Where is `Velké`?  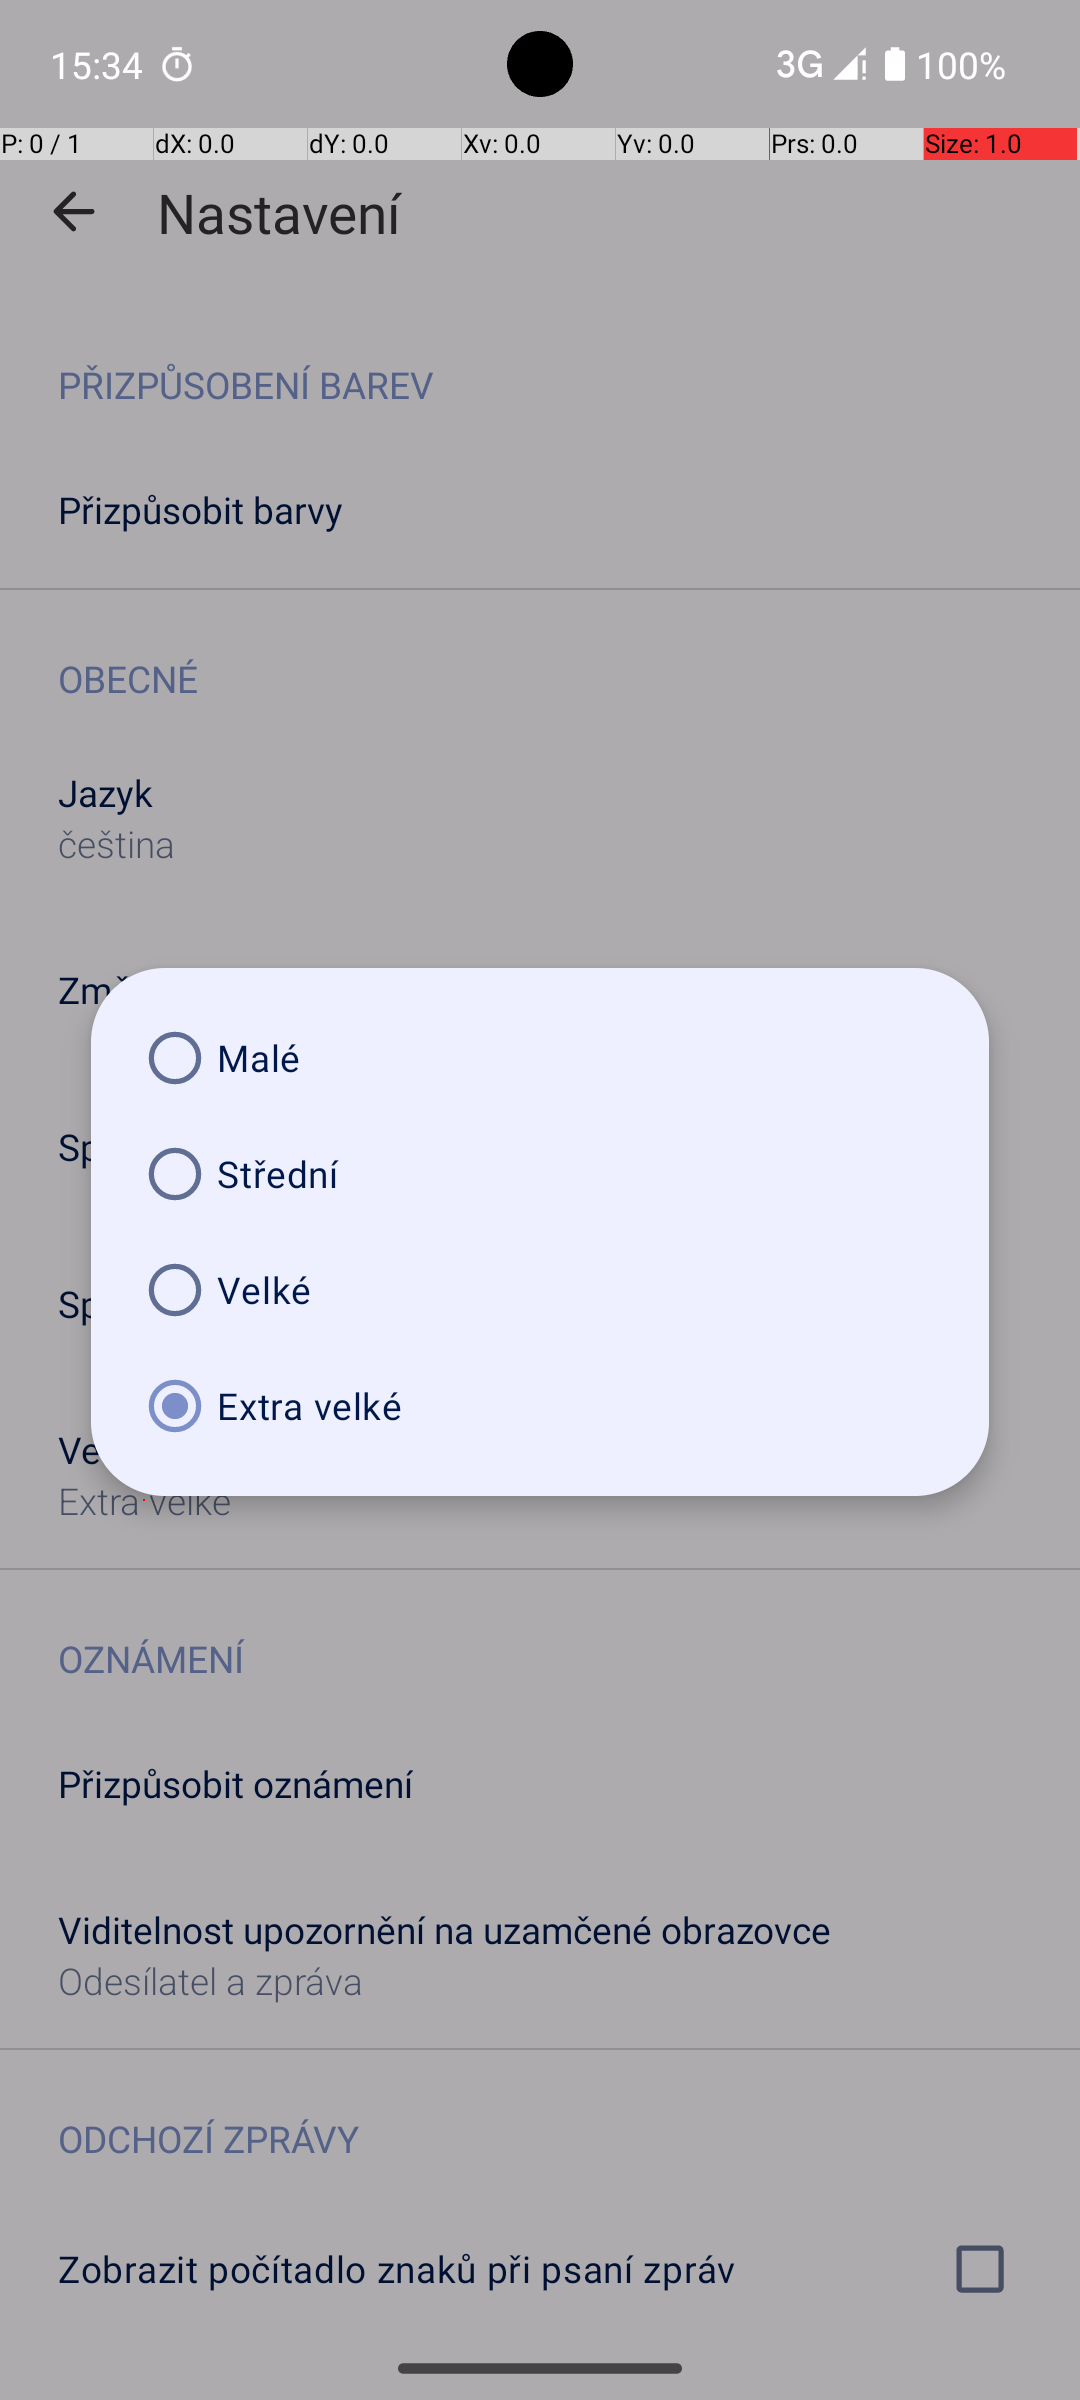
Velké is located at coordinates (540, 1290).